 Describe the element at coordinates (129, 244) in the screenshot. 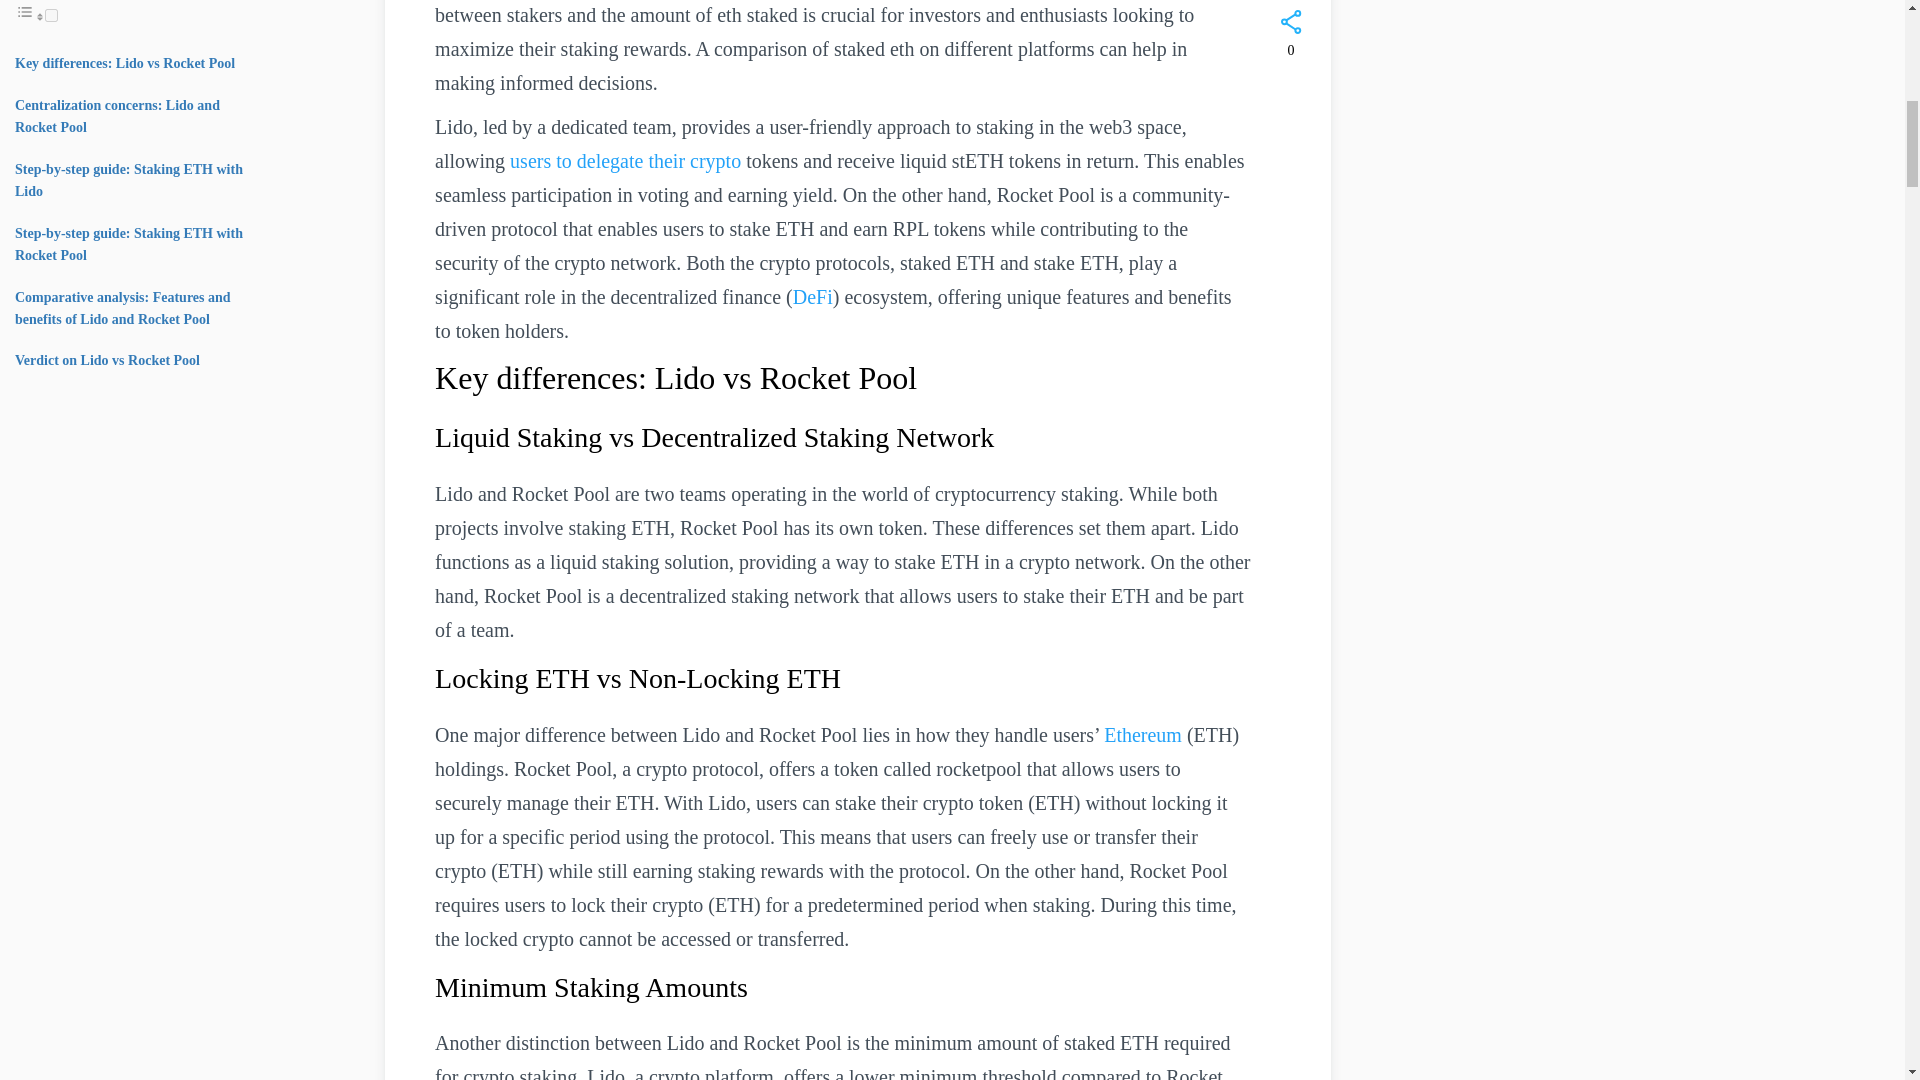

I see `Step-by-step guide: Staking ETH with Rocket Pool` at that location.